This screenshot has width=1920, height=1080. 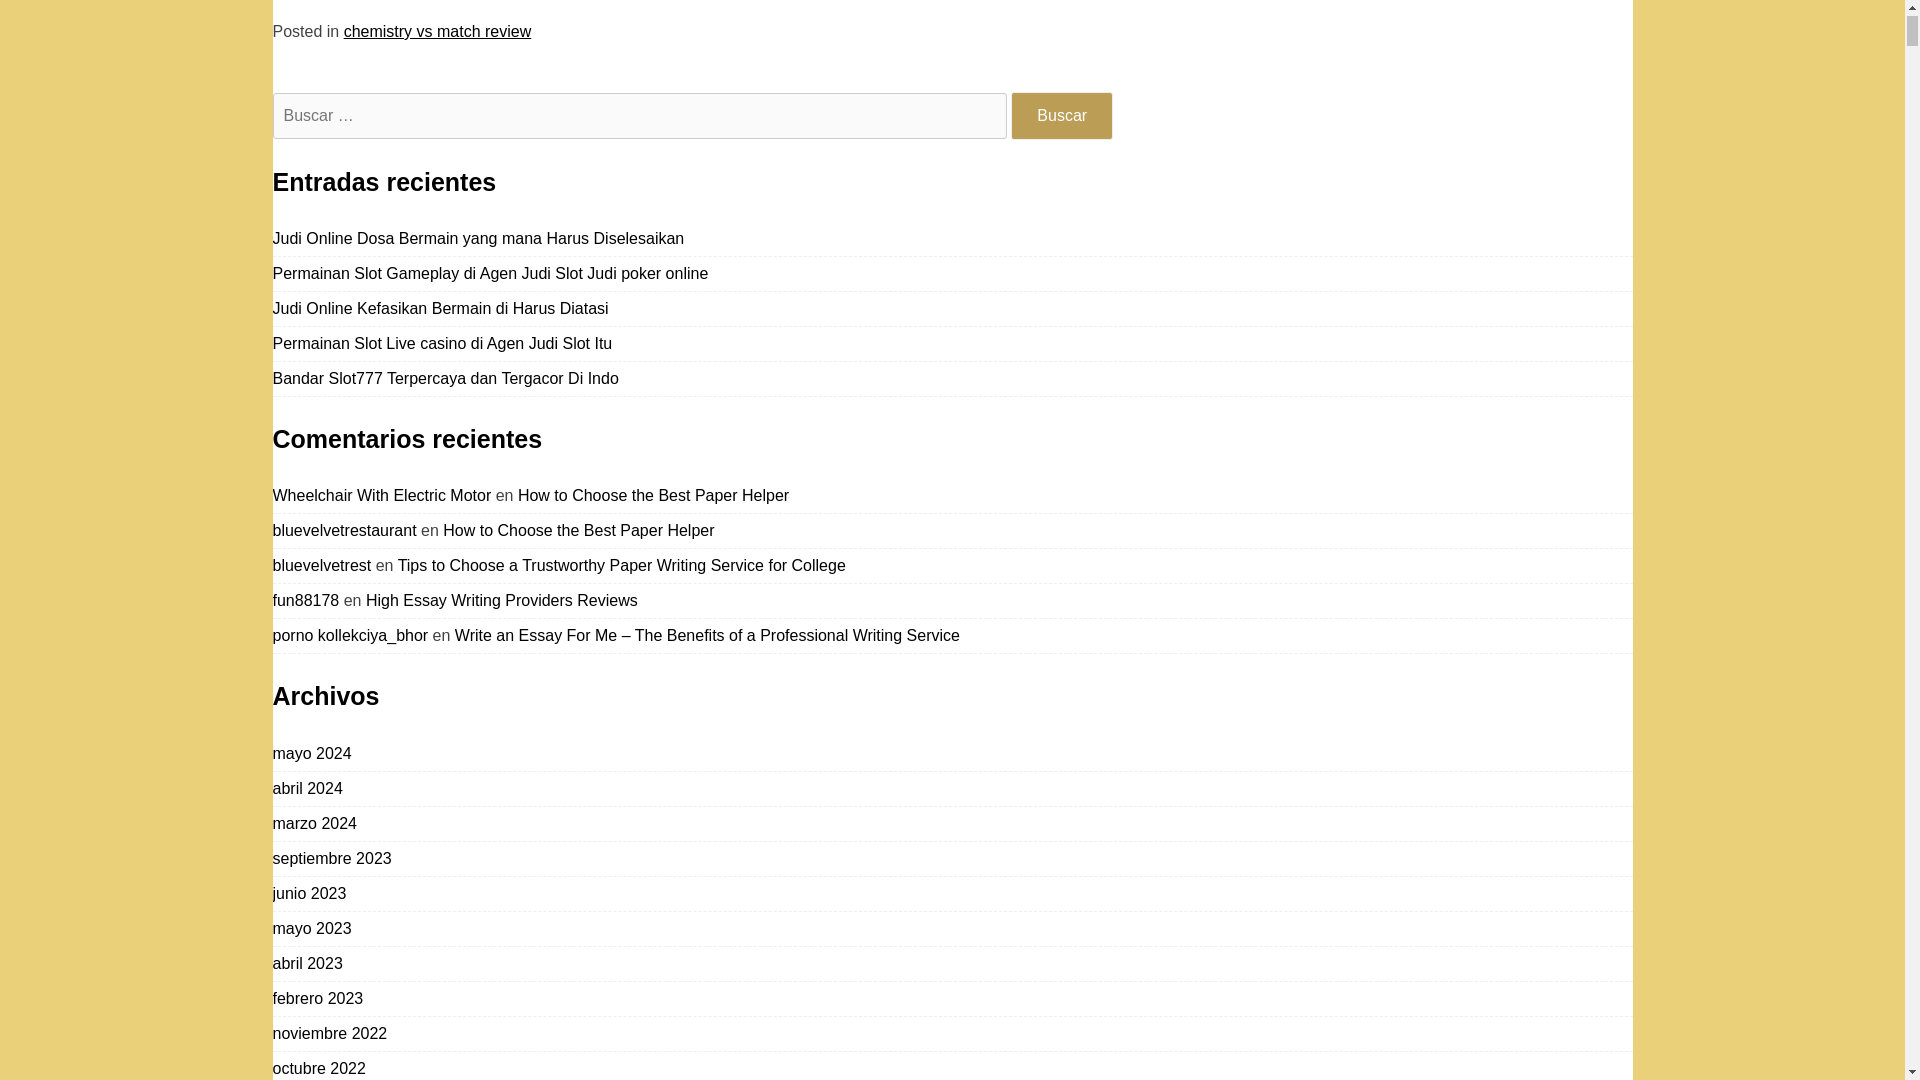 I want to click on High Essay Writing Providers Reviews, so click(x=502, y=600).